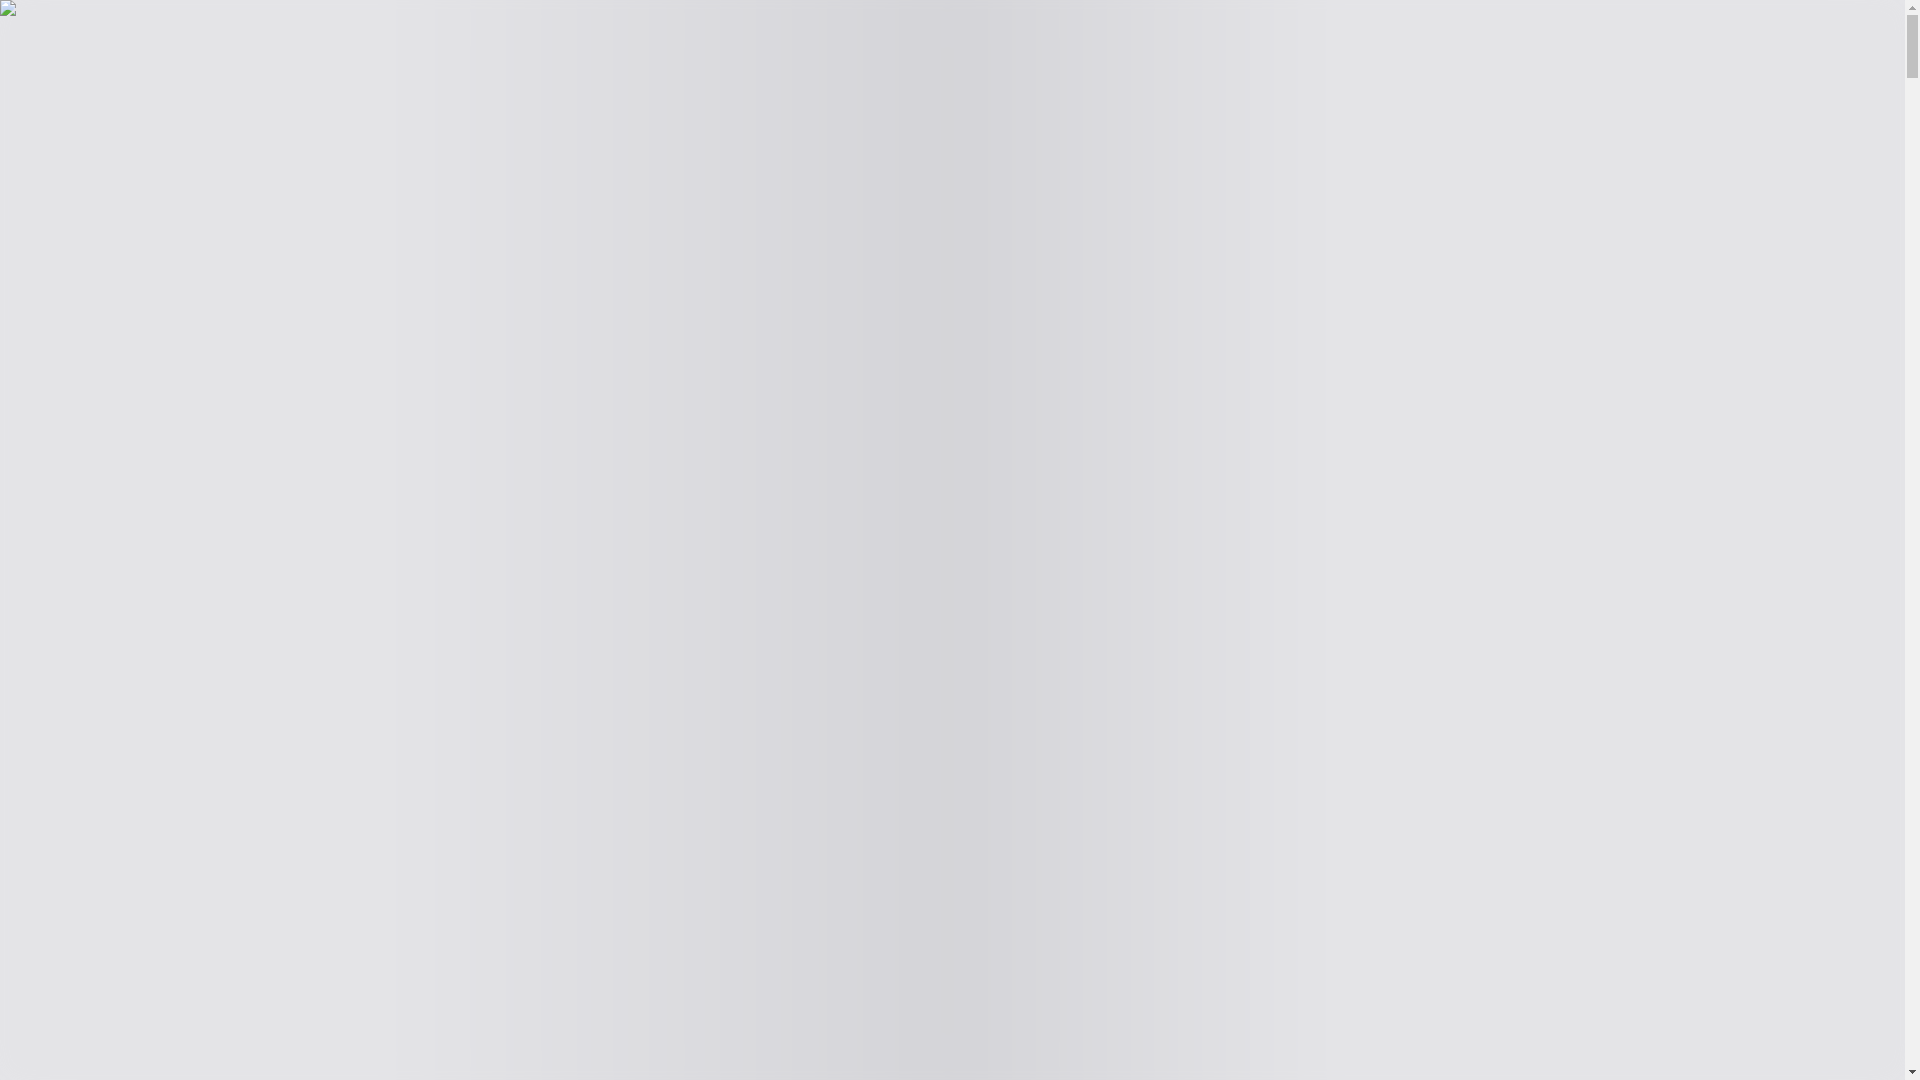 Image resolution: width=1920 pixels, height=1080 pixels. I want to click on Open Sidebar Menu, so click(454, 36).